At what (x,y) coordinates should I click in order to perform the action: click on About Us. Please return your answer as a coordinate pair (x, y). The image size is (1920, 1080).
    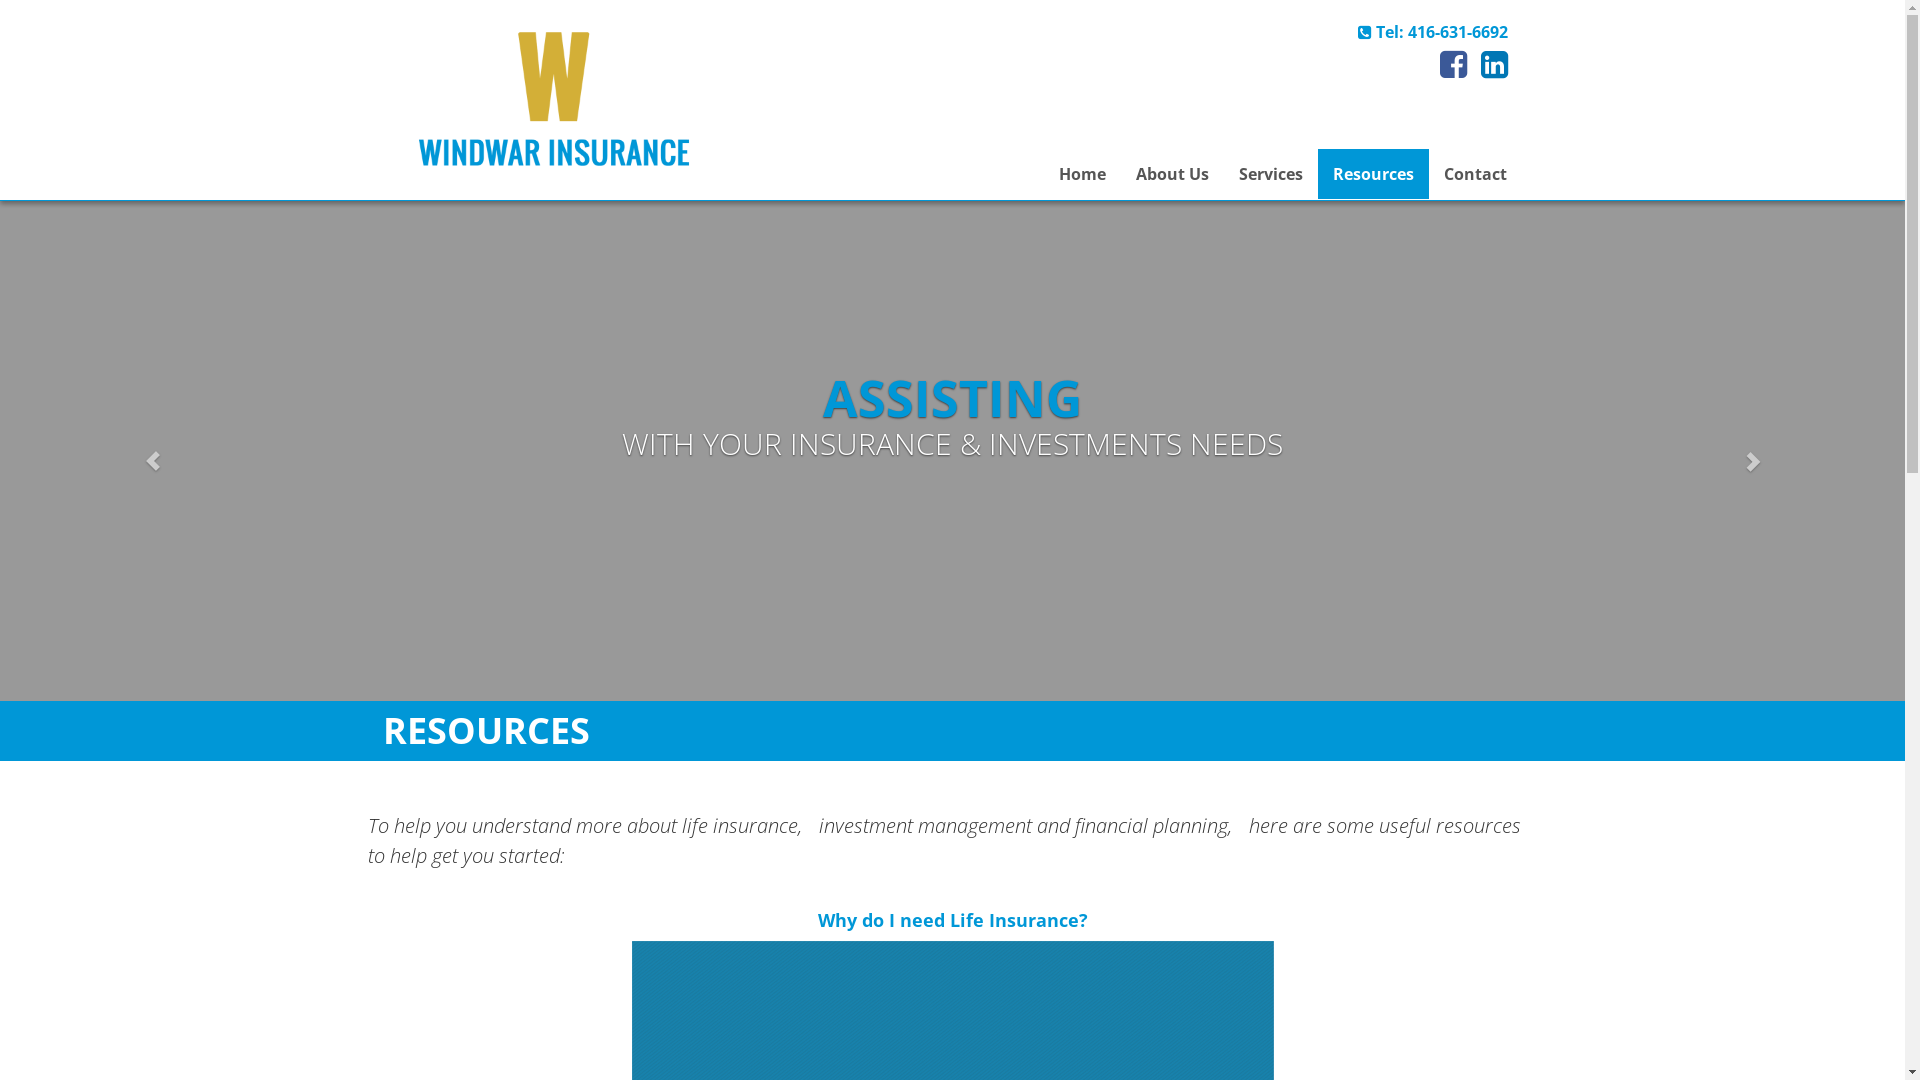
    Looking at the image, I should click on (1172, 174).